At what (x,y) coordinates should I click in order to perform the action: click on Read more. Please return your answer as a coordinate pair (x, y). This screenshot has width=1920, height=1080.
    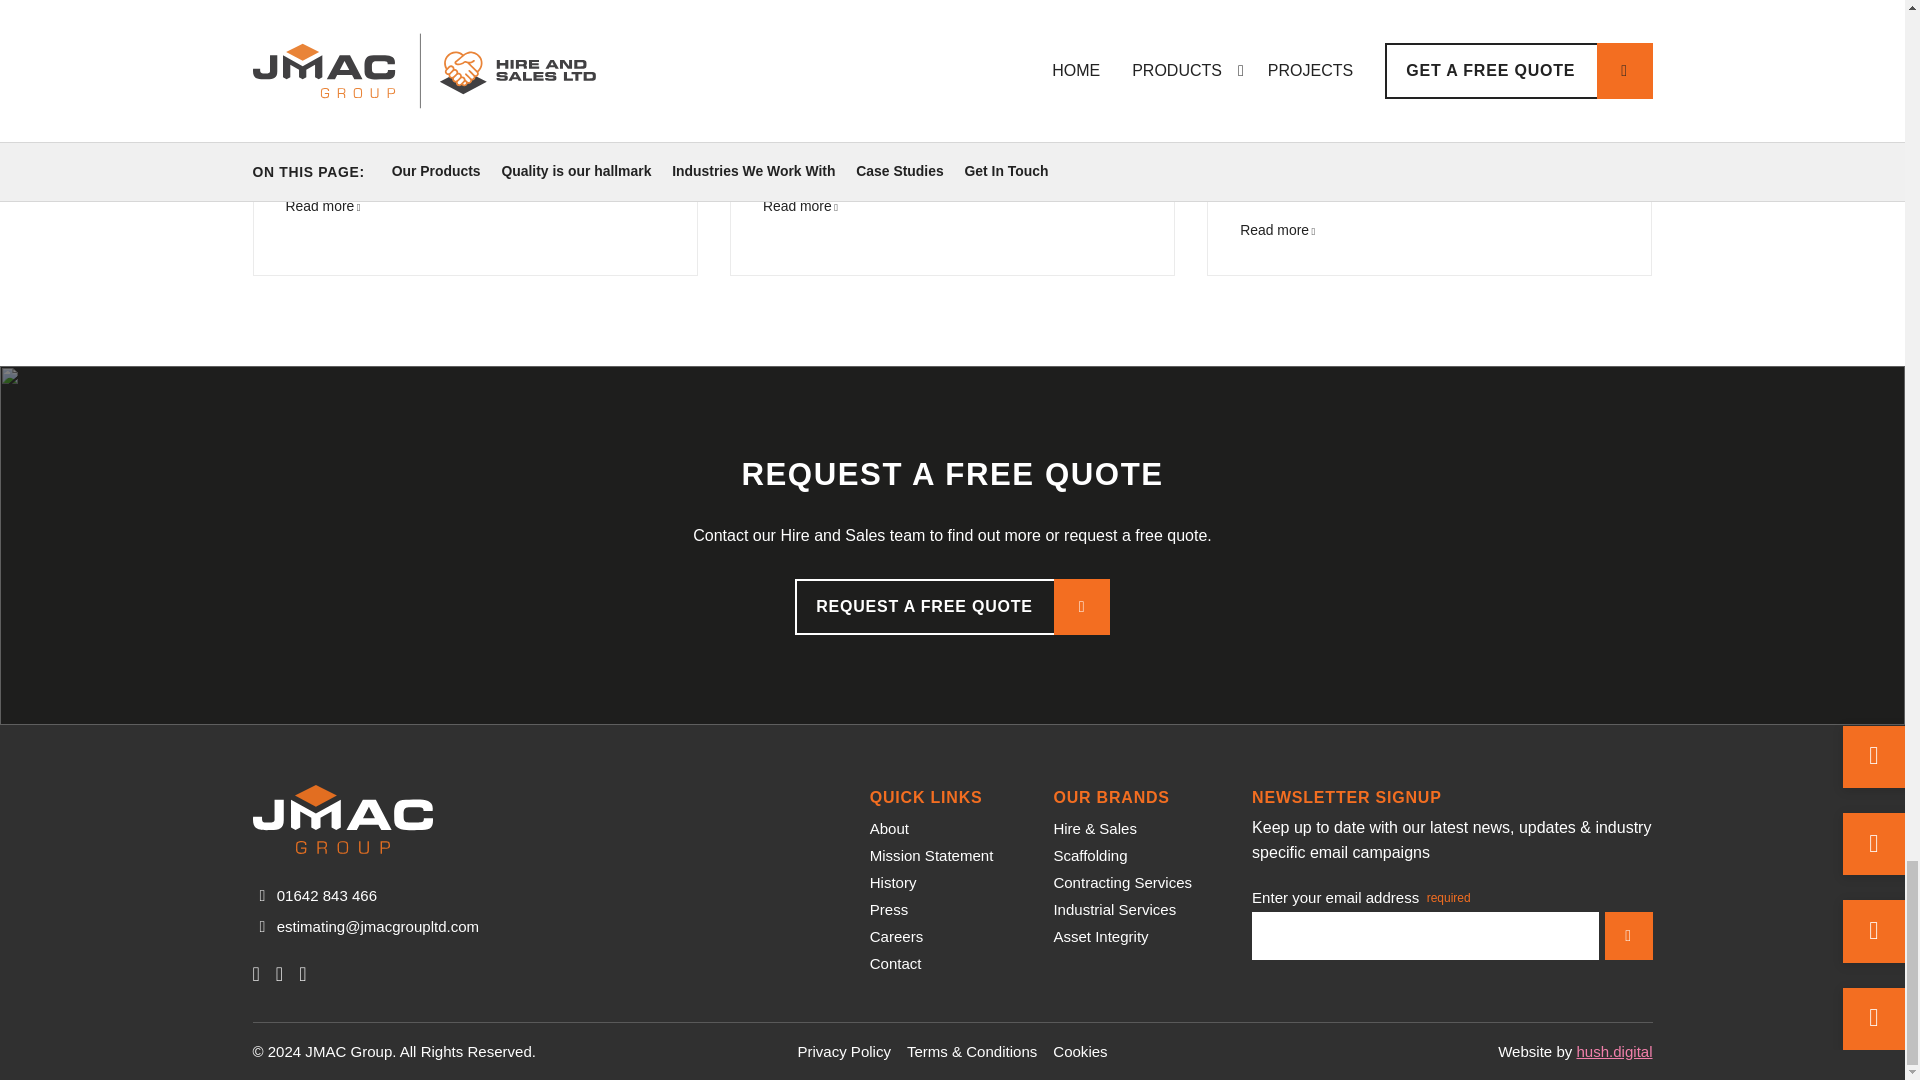
    Looking at the image, I should click on (800, 205).